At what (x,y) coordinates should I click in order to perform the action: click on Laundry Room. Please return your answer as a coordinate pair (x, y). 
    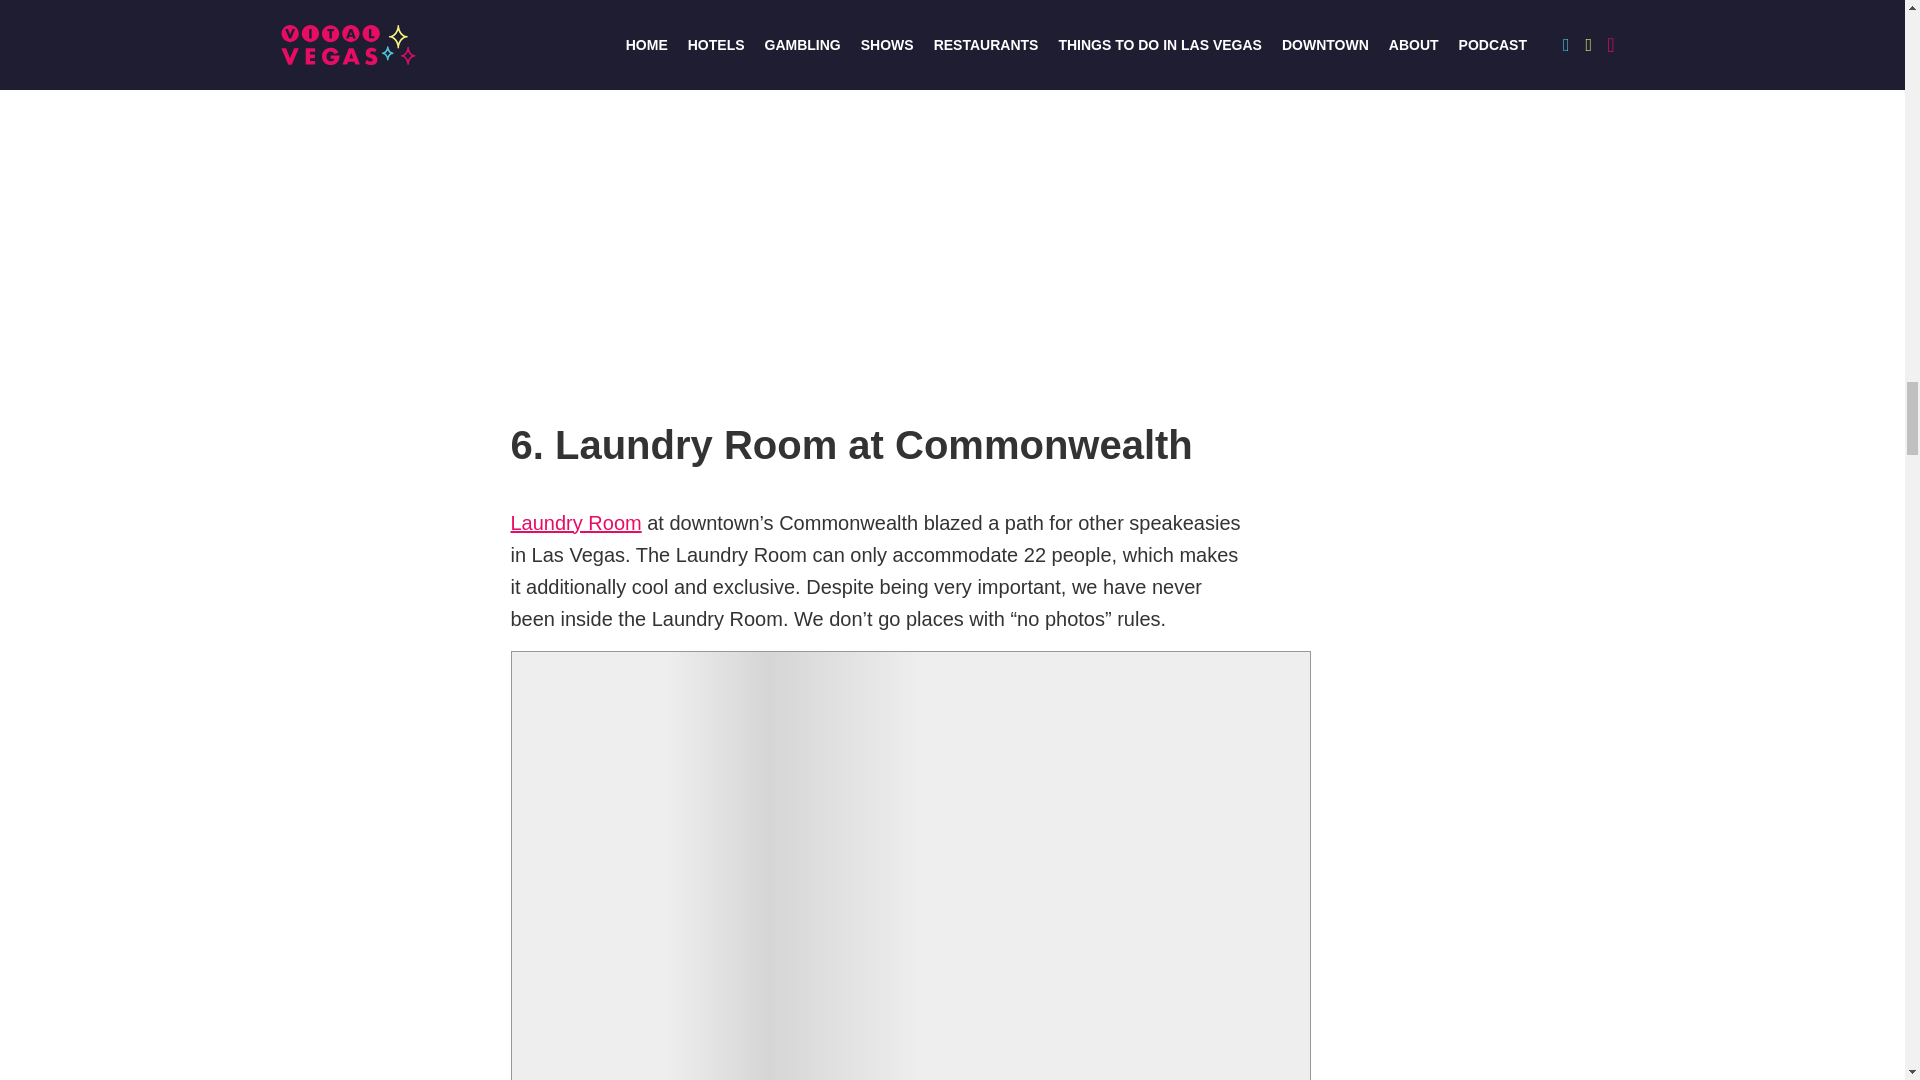
    Looking at the image, I should click on (576, 524).